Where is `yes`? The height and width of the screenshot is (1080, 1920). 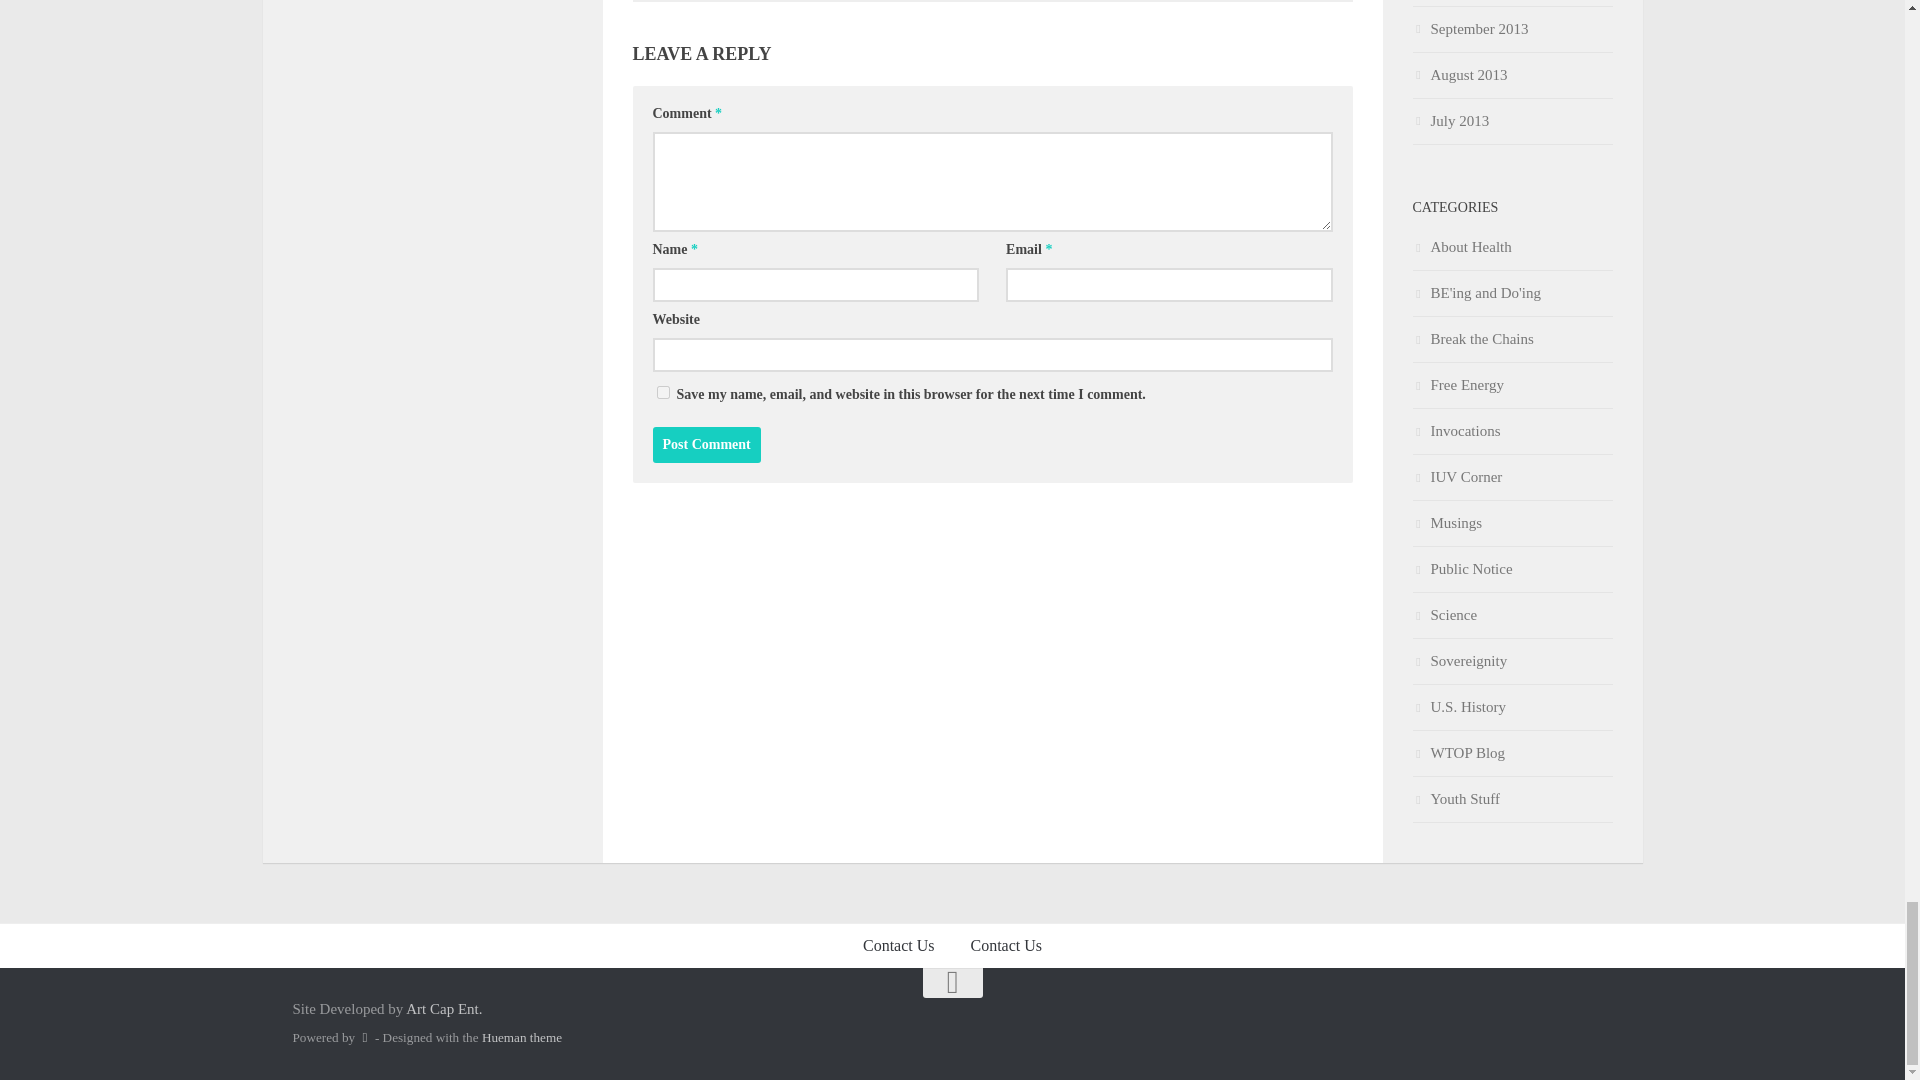
yes is located at coordinates (662, 391).